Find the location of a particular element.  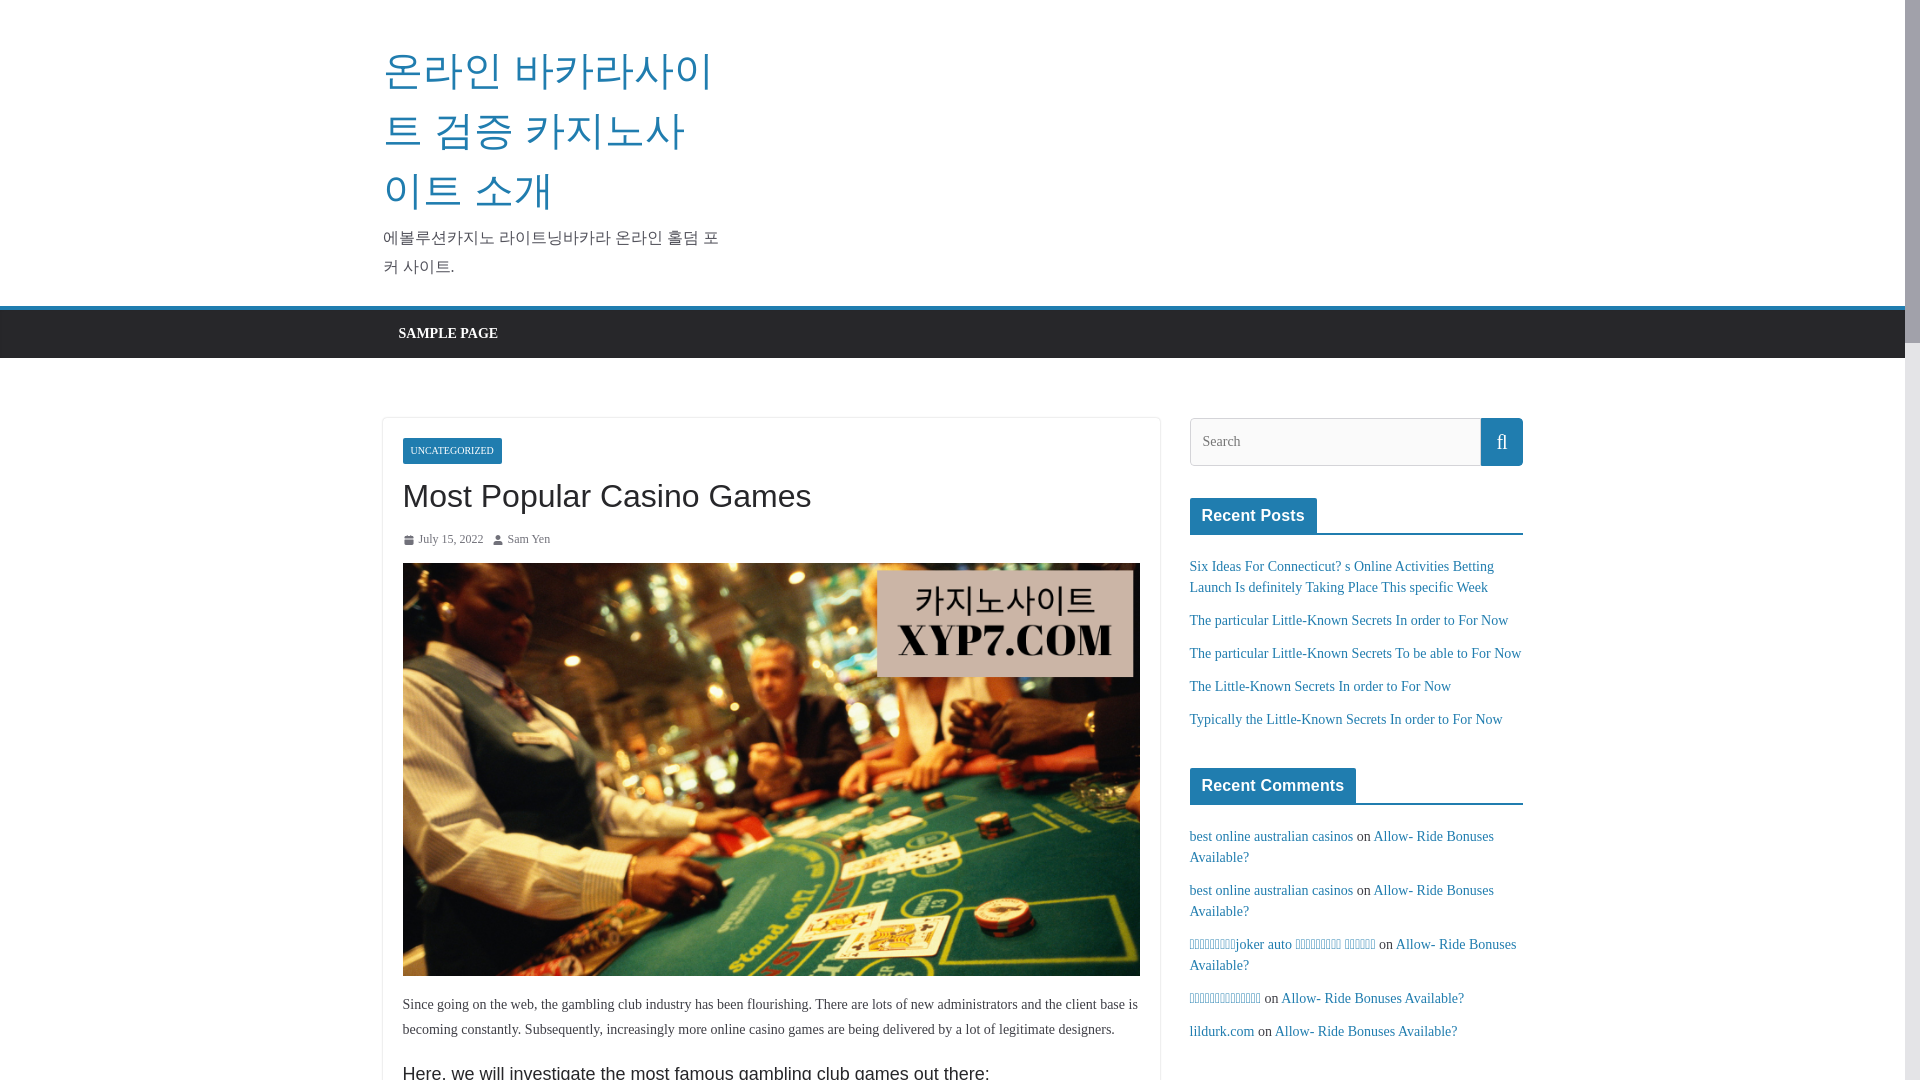

best online australian casinos is located at coordinates (1272, 890).